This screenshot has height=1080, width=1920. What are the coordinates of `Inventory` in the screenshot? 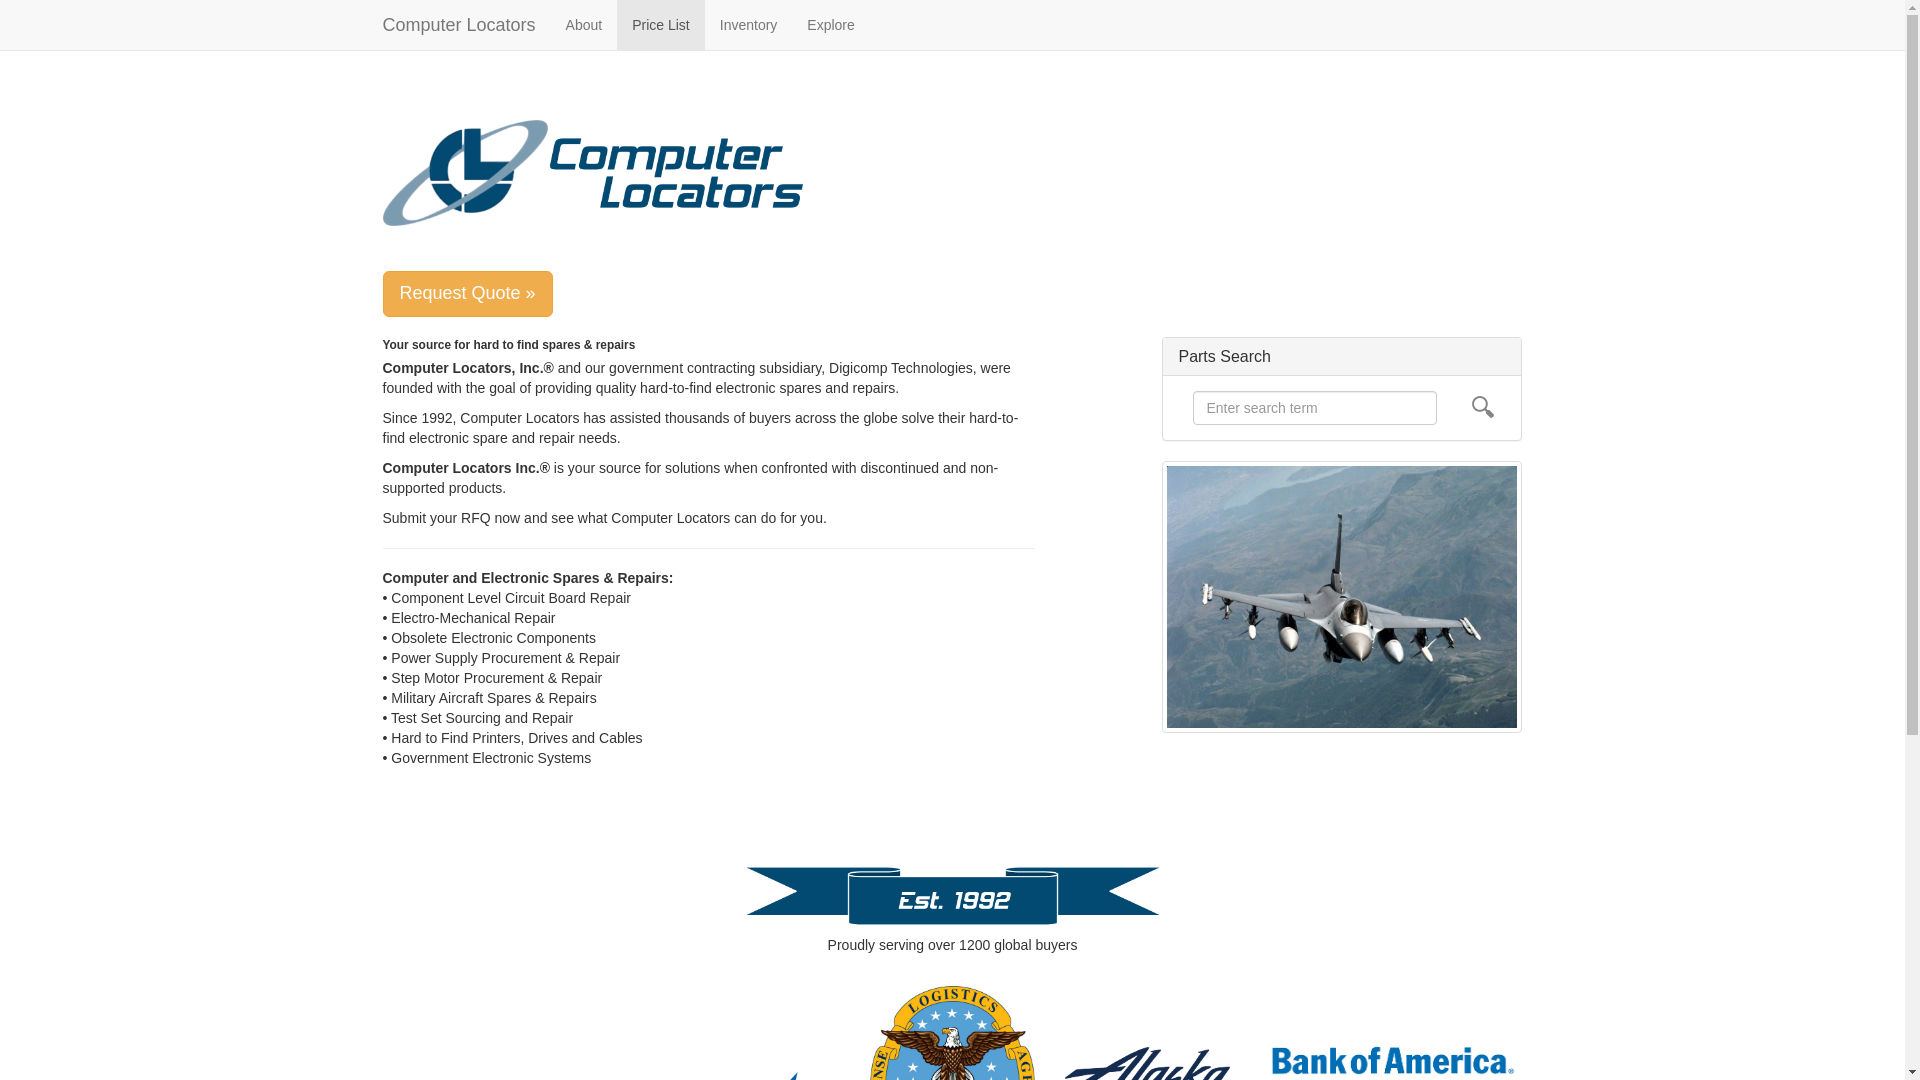 It's located at (748, 24).